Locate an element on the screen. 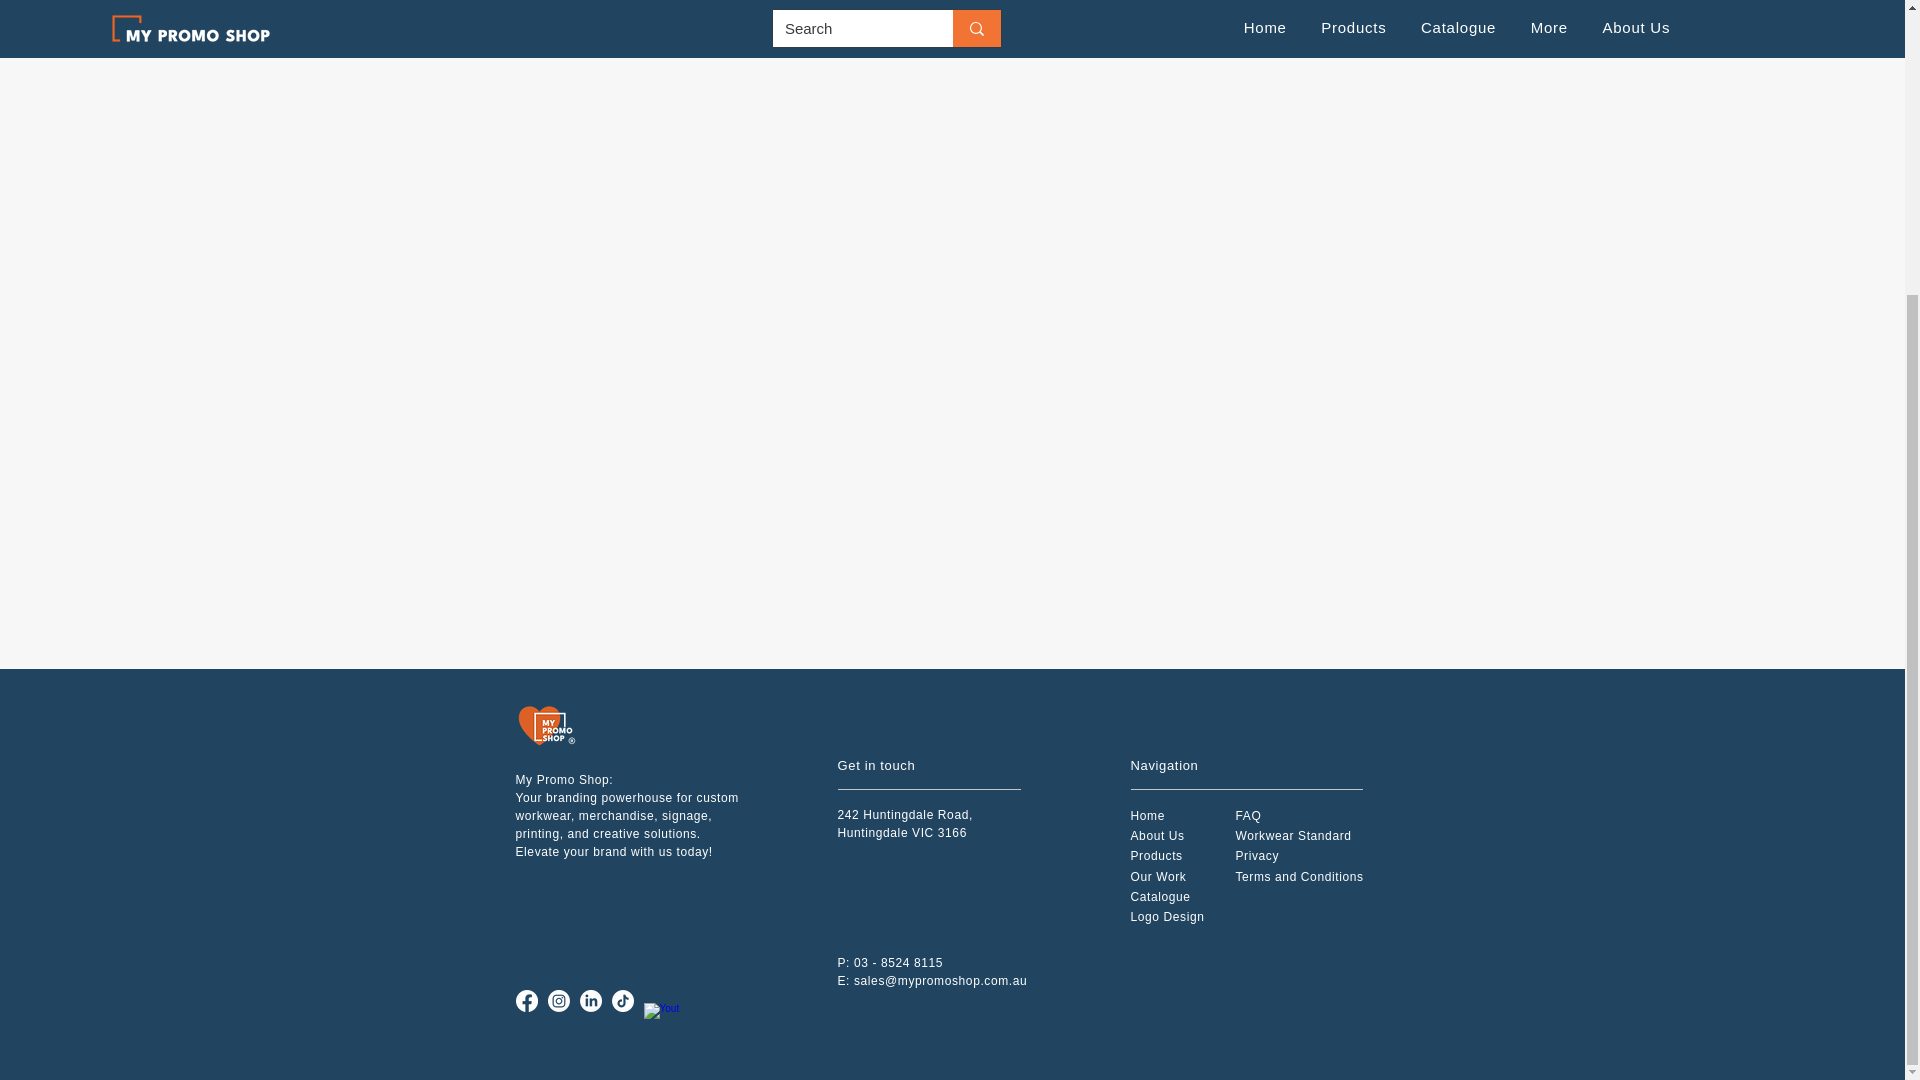  Privacy is located at coordinates (1258, 855).